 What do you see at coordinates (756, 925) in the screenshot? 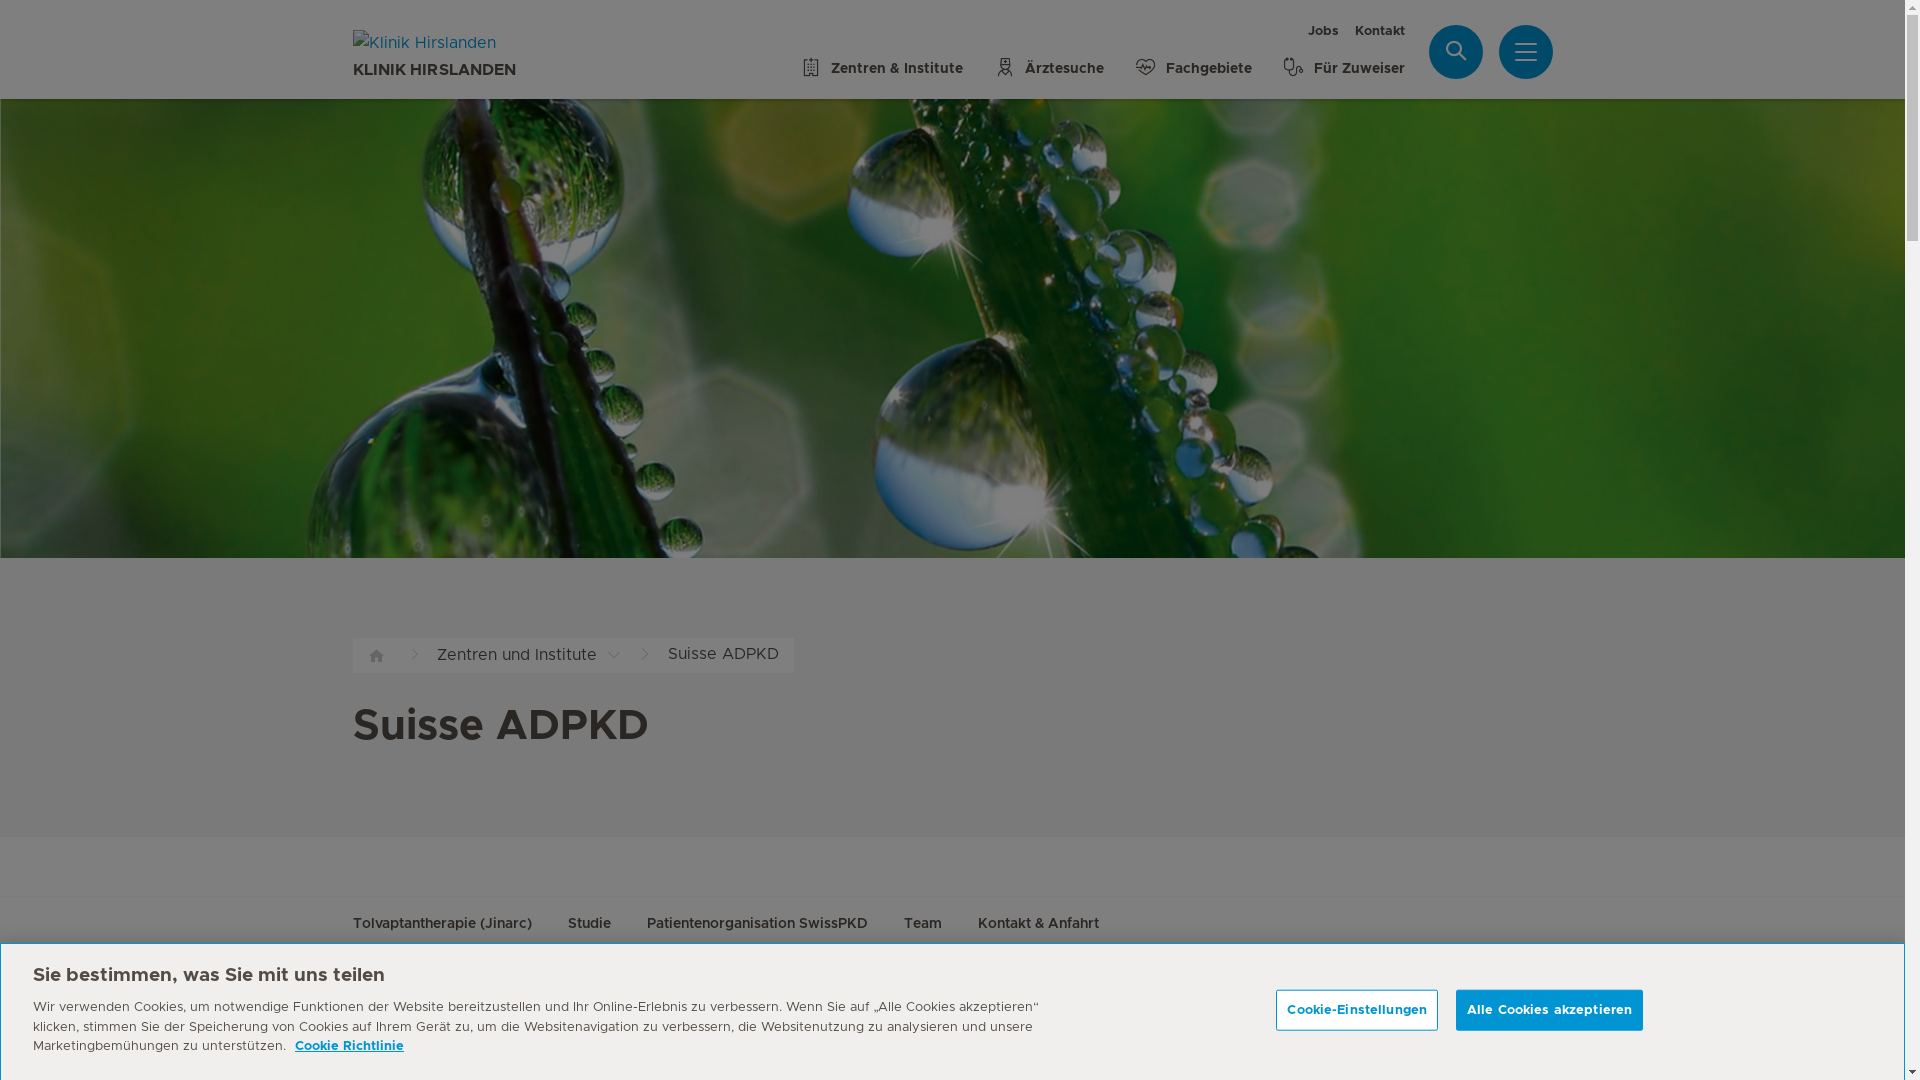
I see `Patientenorganisation SwissPKD` at bounding box center [756, 925].